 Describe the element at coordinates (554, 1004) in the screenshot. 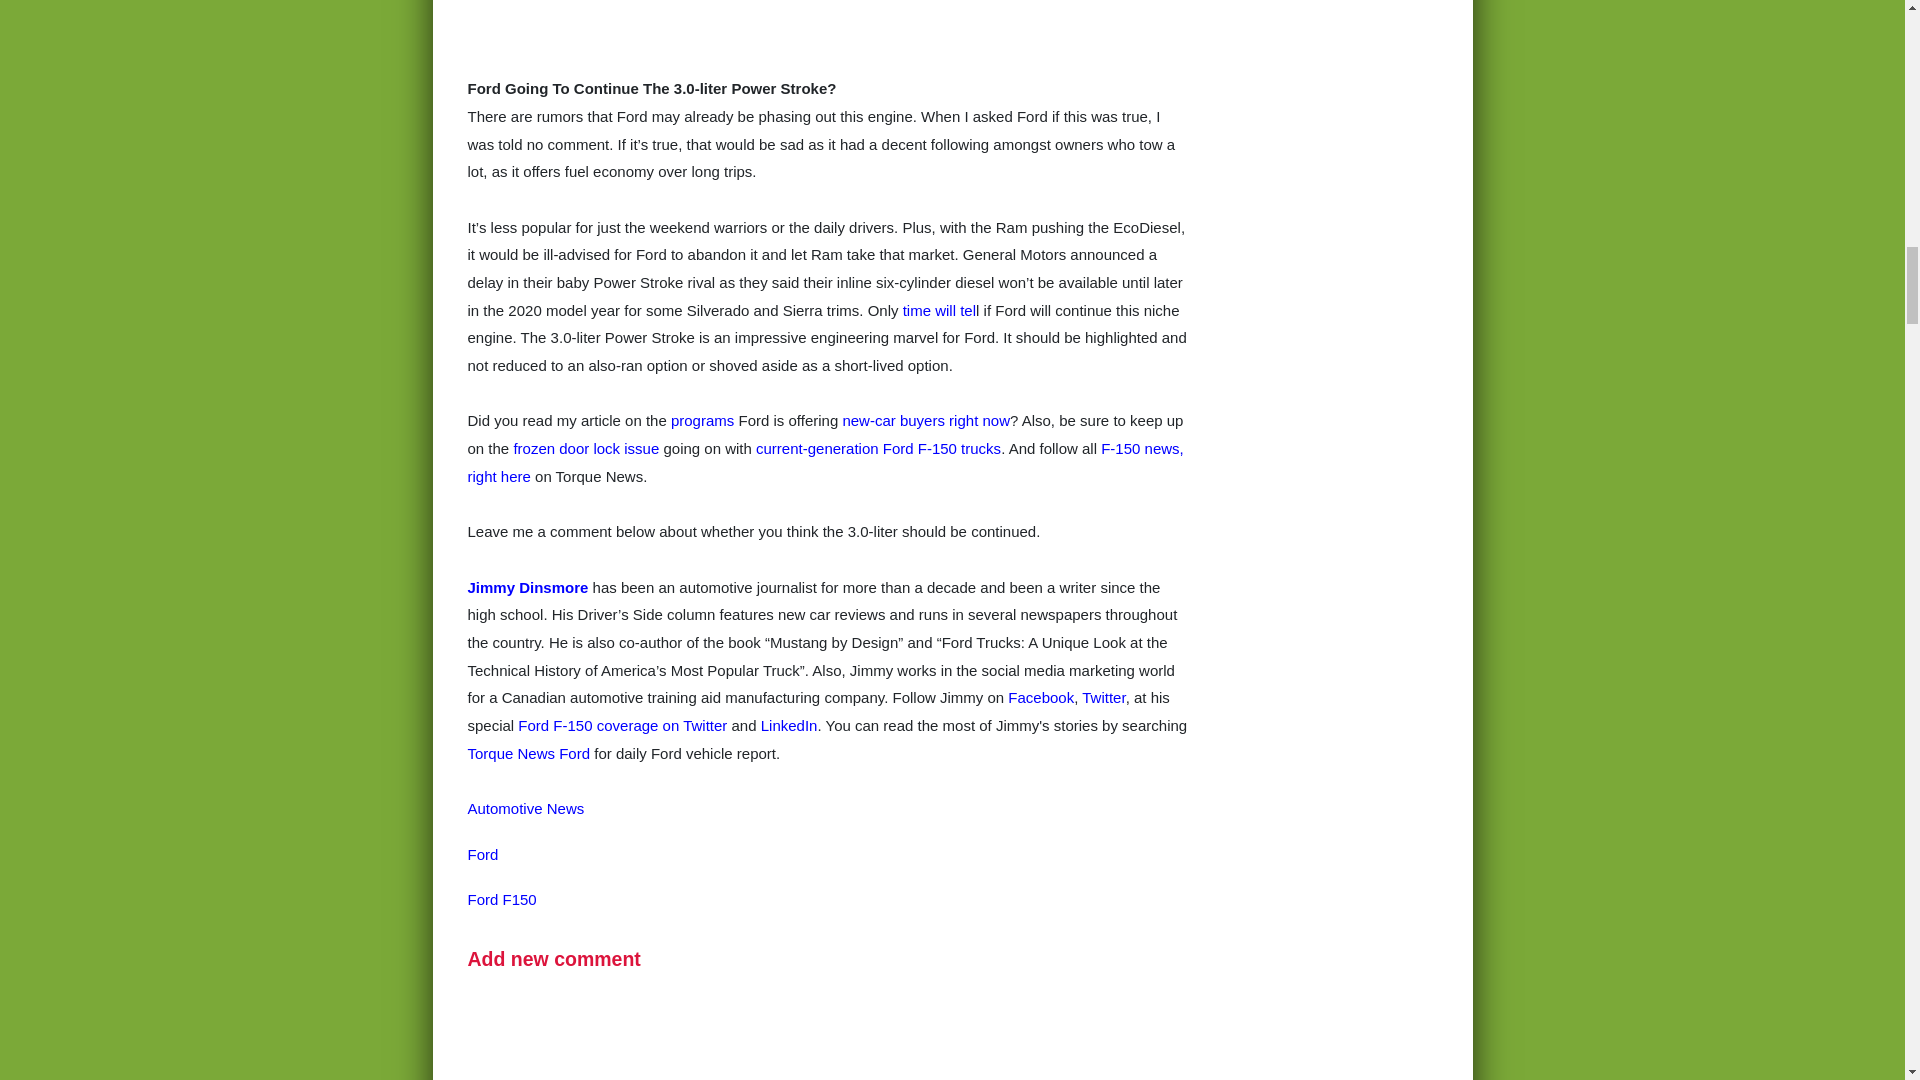

I see `Share your thoughts and opinions.` at that location.